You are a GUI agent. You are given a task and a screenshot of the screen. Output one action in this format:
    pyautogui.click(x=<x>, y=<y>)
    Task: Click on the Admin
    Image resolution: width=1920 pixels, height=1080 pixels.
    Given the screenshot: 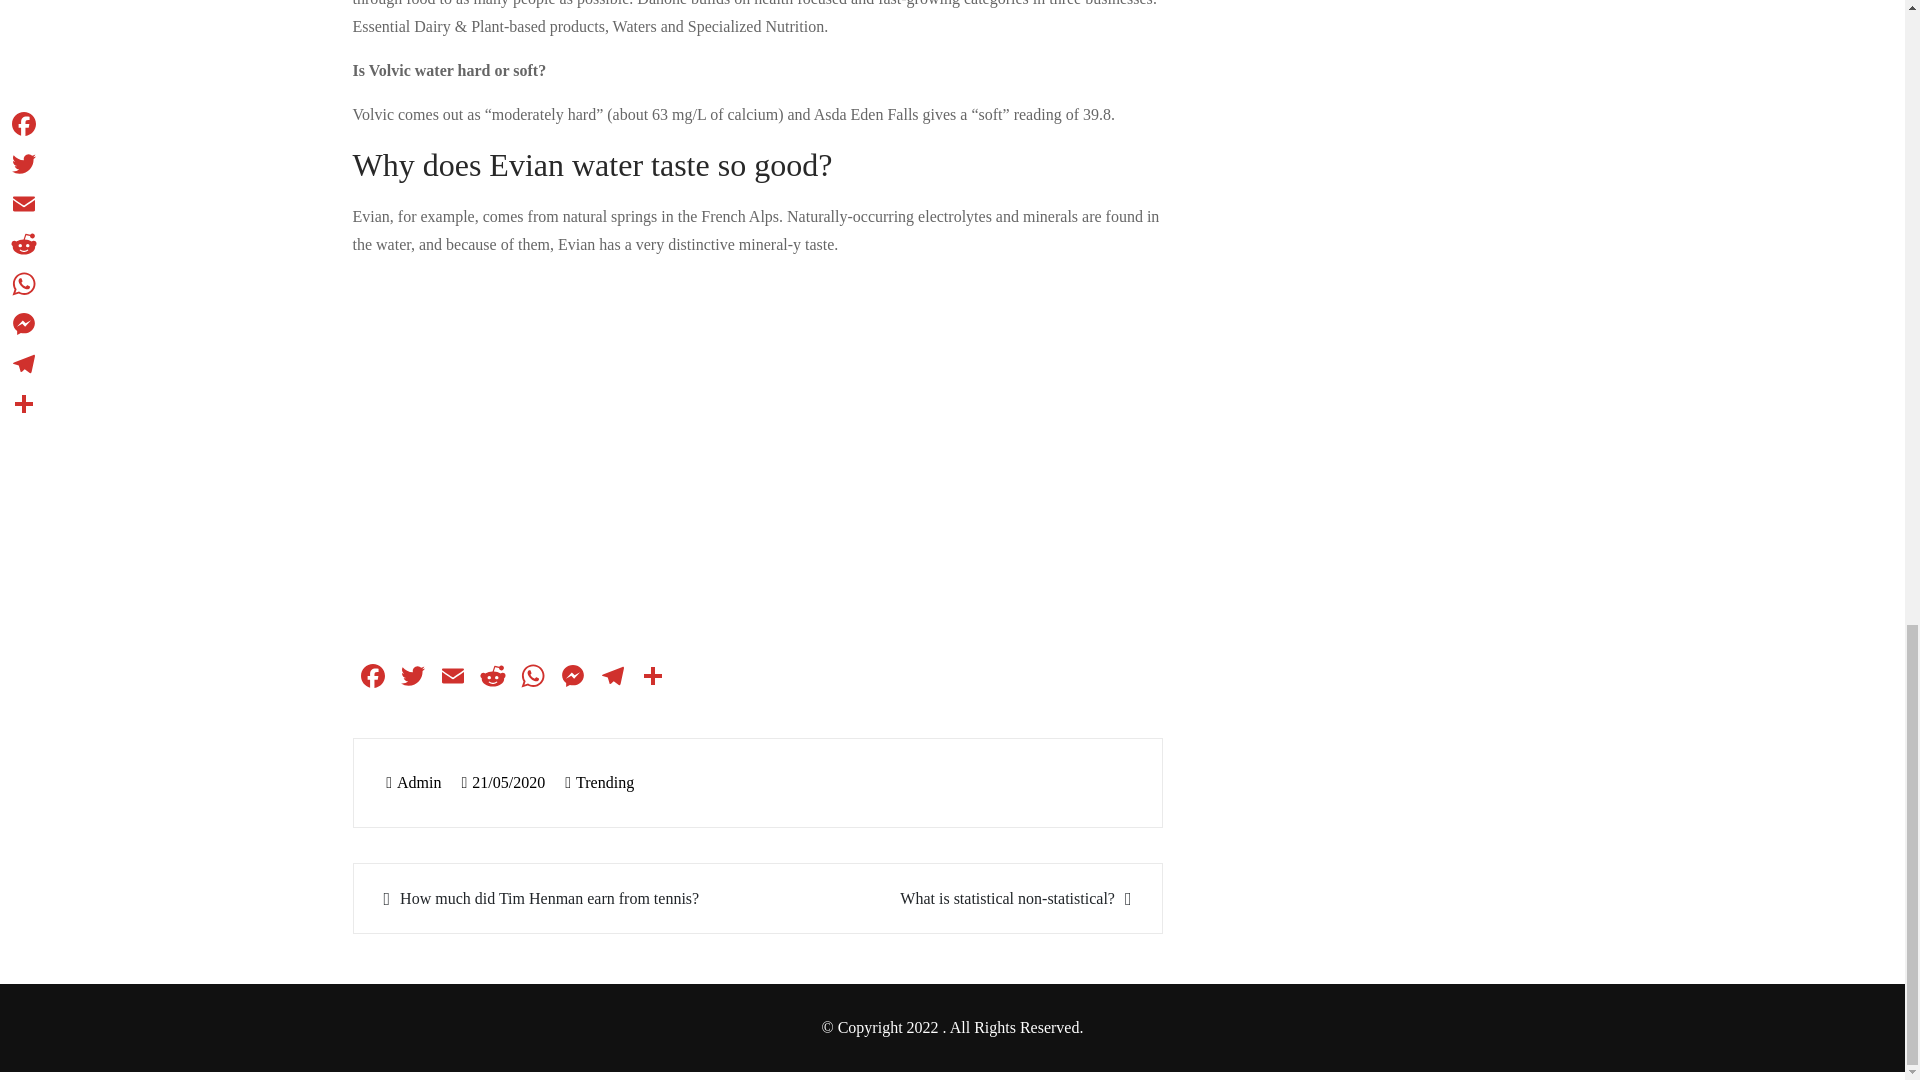 What is the action you would take?
    pyautogui.click(x=413, y=782)
    